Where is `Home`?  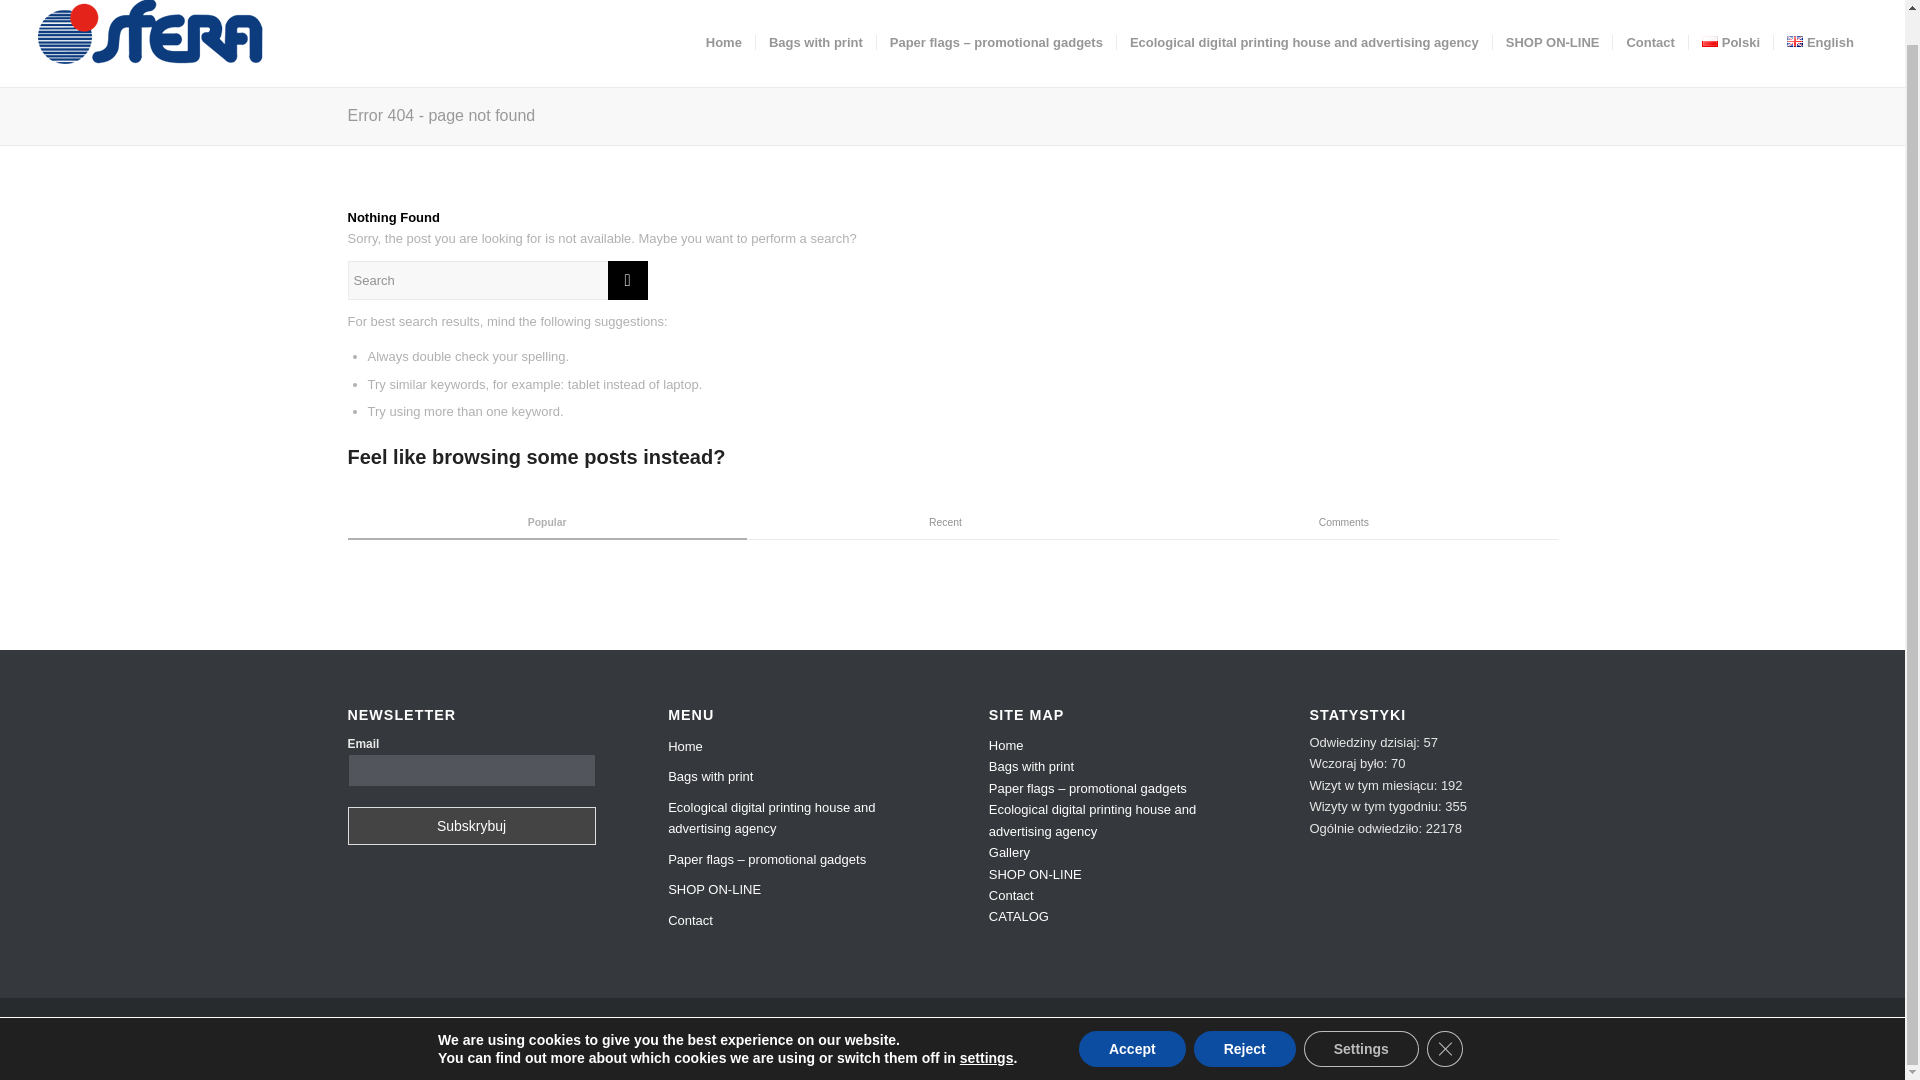
Home is located at coordinates (1006, 744).